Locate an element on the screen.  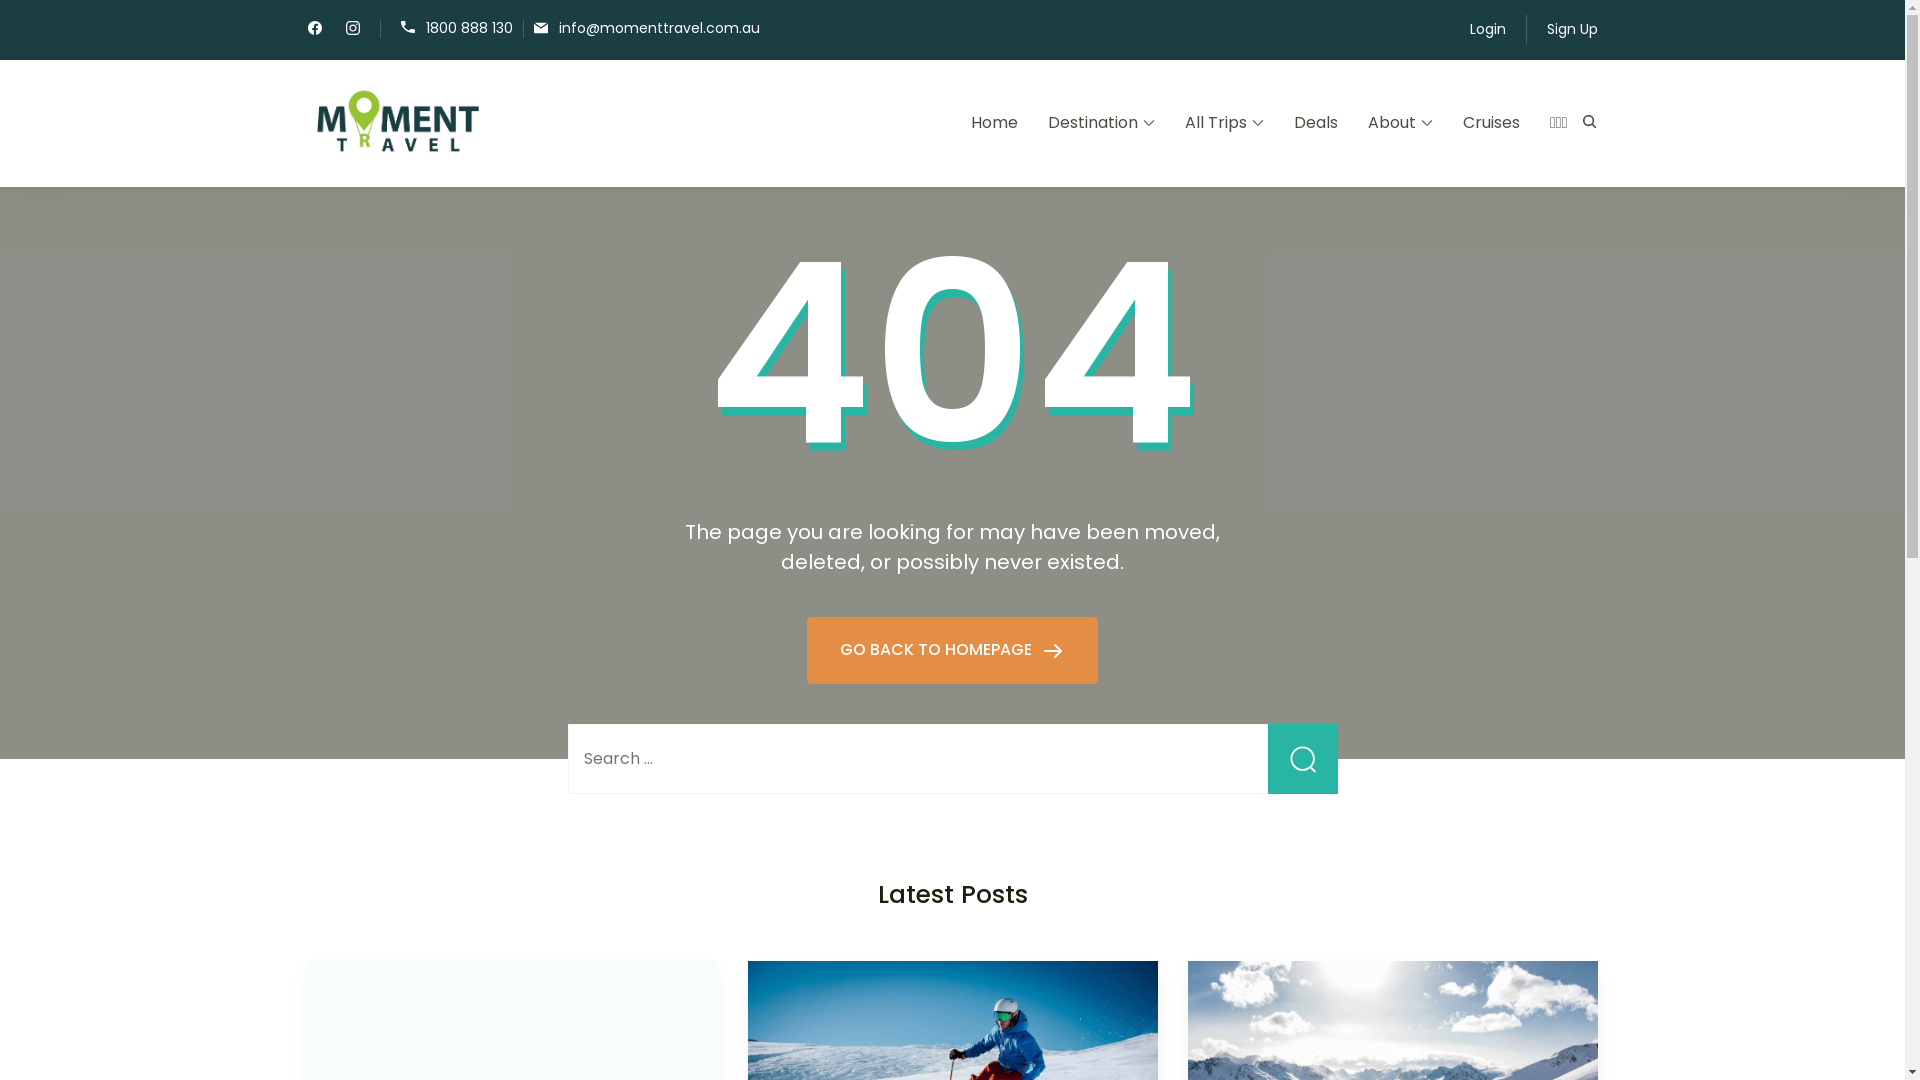
Home is located at coordinates (994, 124).